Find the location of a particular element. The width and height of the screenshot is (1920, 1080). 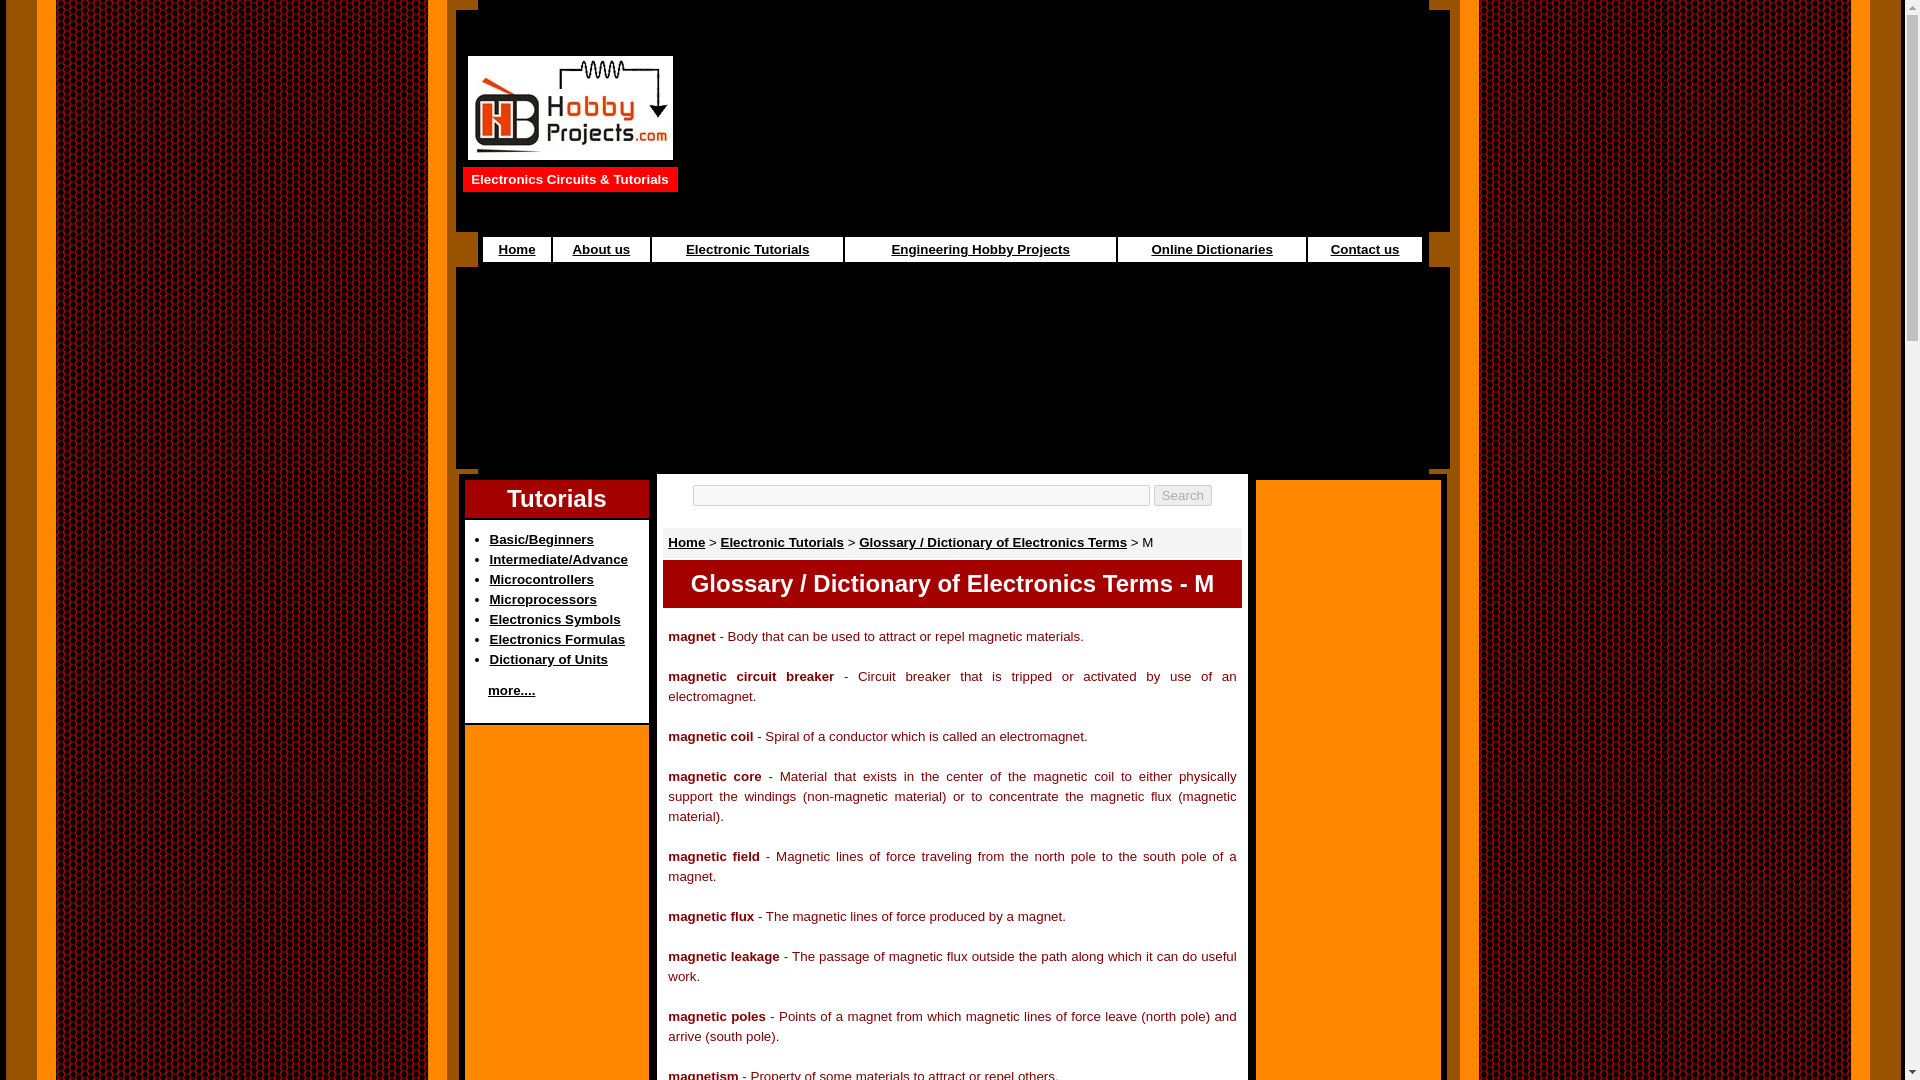

Engineering Hobby Projects is located at coordinates (980, 249).